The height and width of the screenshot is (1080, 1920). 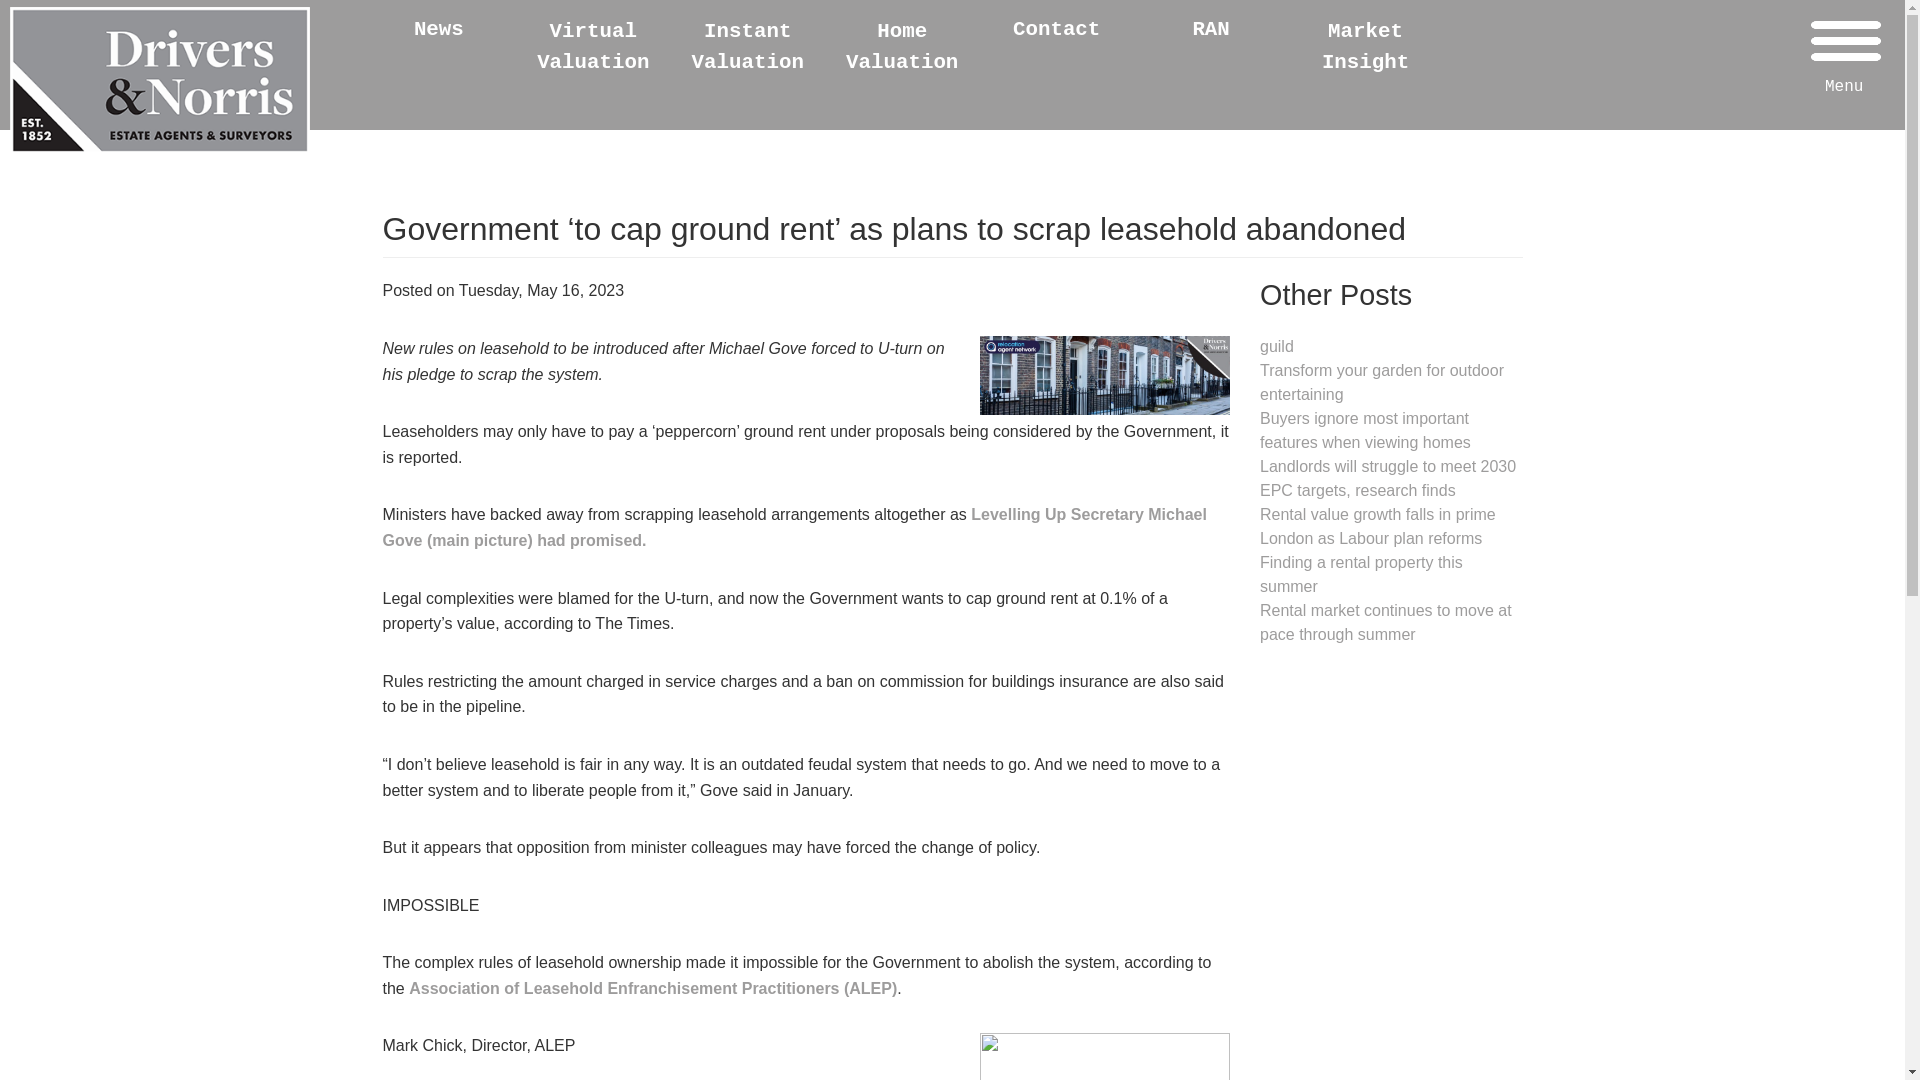 I want to click on RAN, so click(x=1210, y=30).